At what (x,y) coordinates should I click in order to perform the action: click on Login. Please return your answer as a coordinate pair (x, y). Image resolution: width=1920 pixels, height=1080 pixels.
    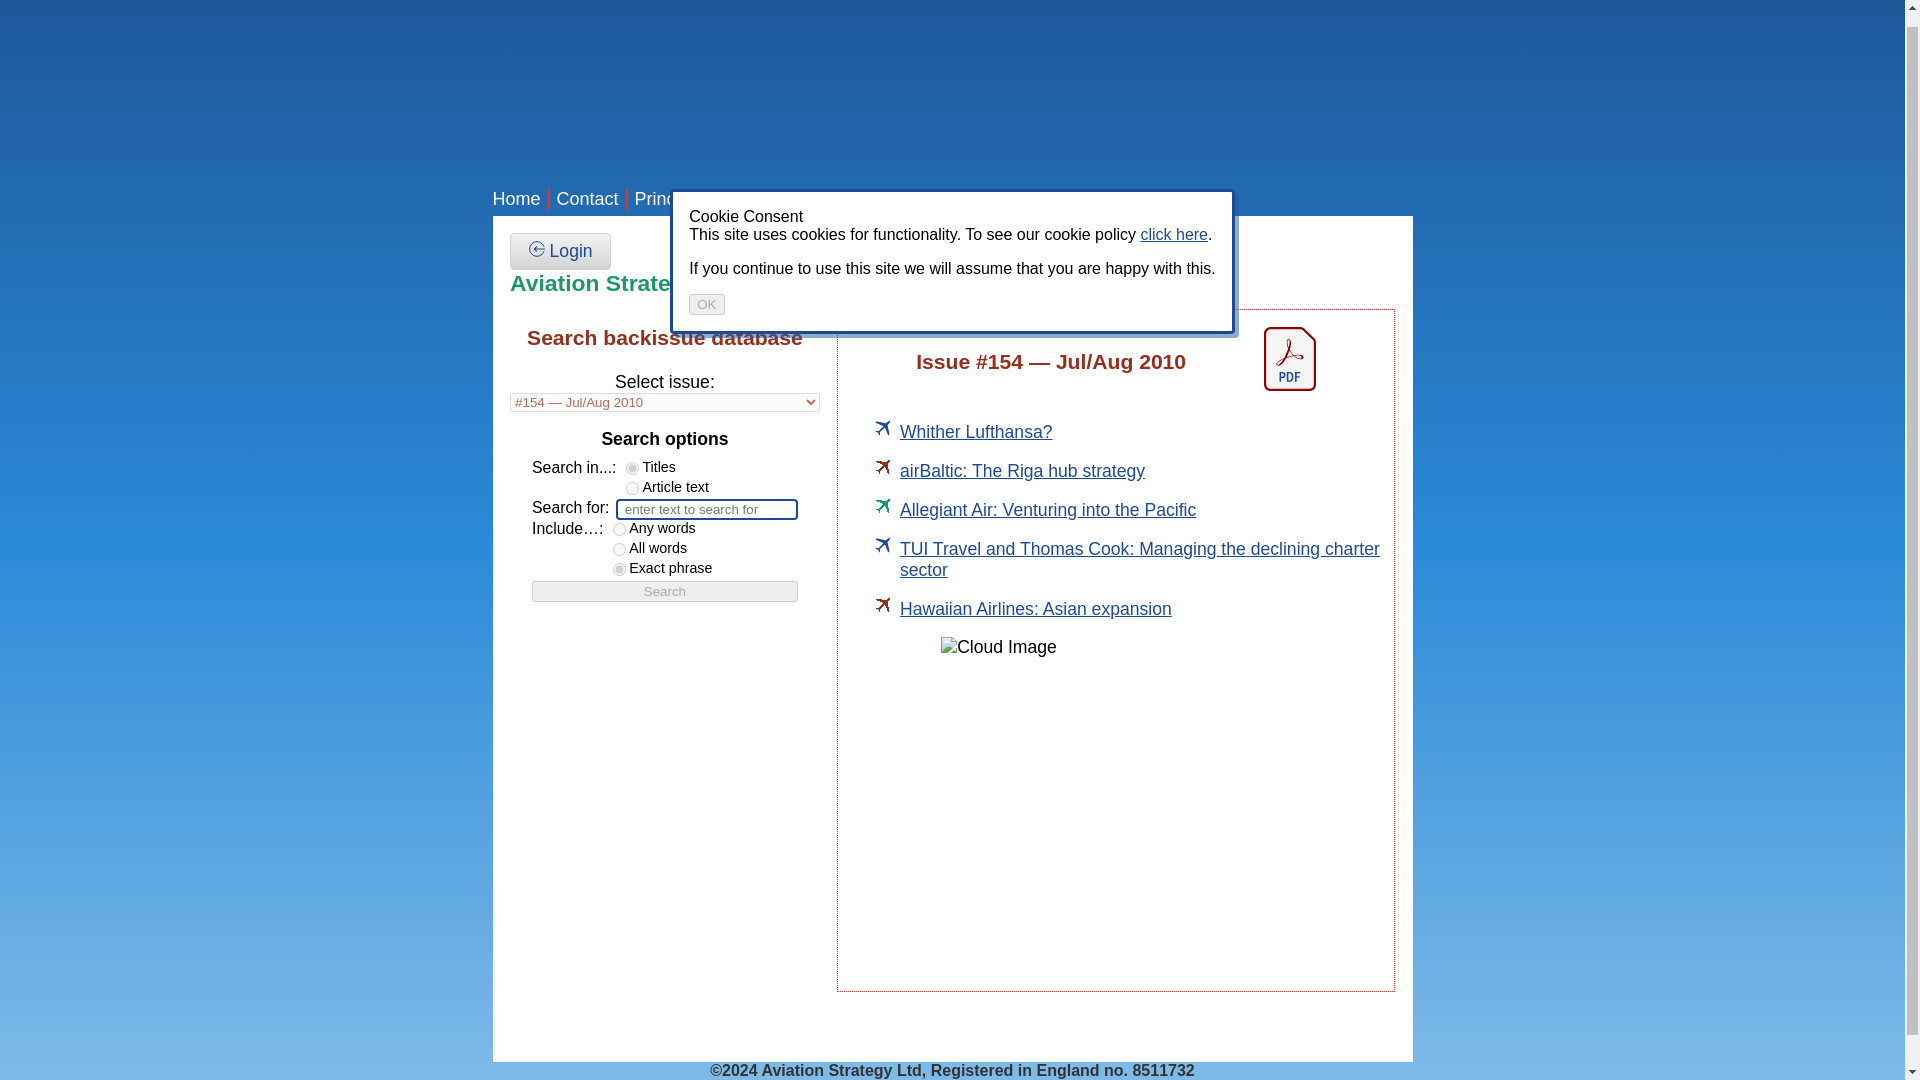
    Looking at the image, I should click on (560, 252).